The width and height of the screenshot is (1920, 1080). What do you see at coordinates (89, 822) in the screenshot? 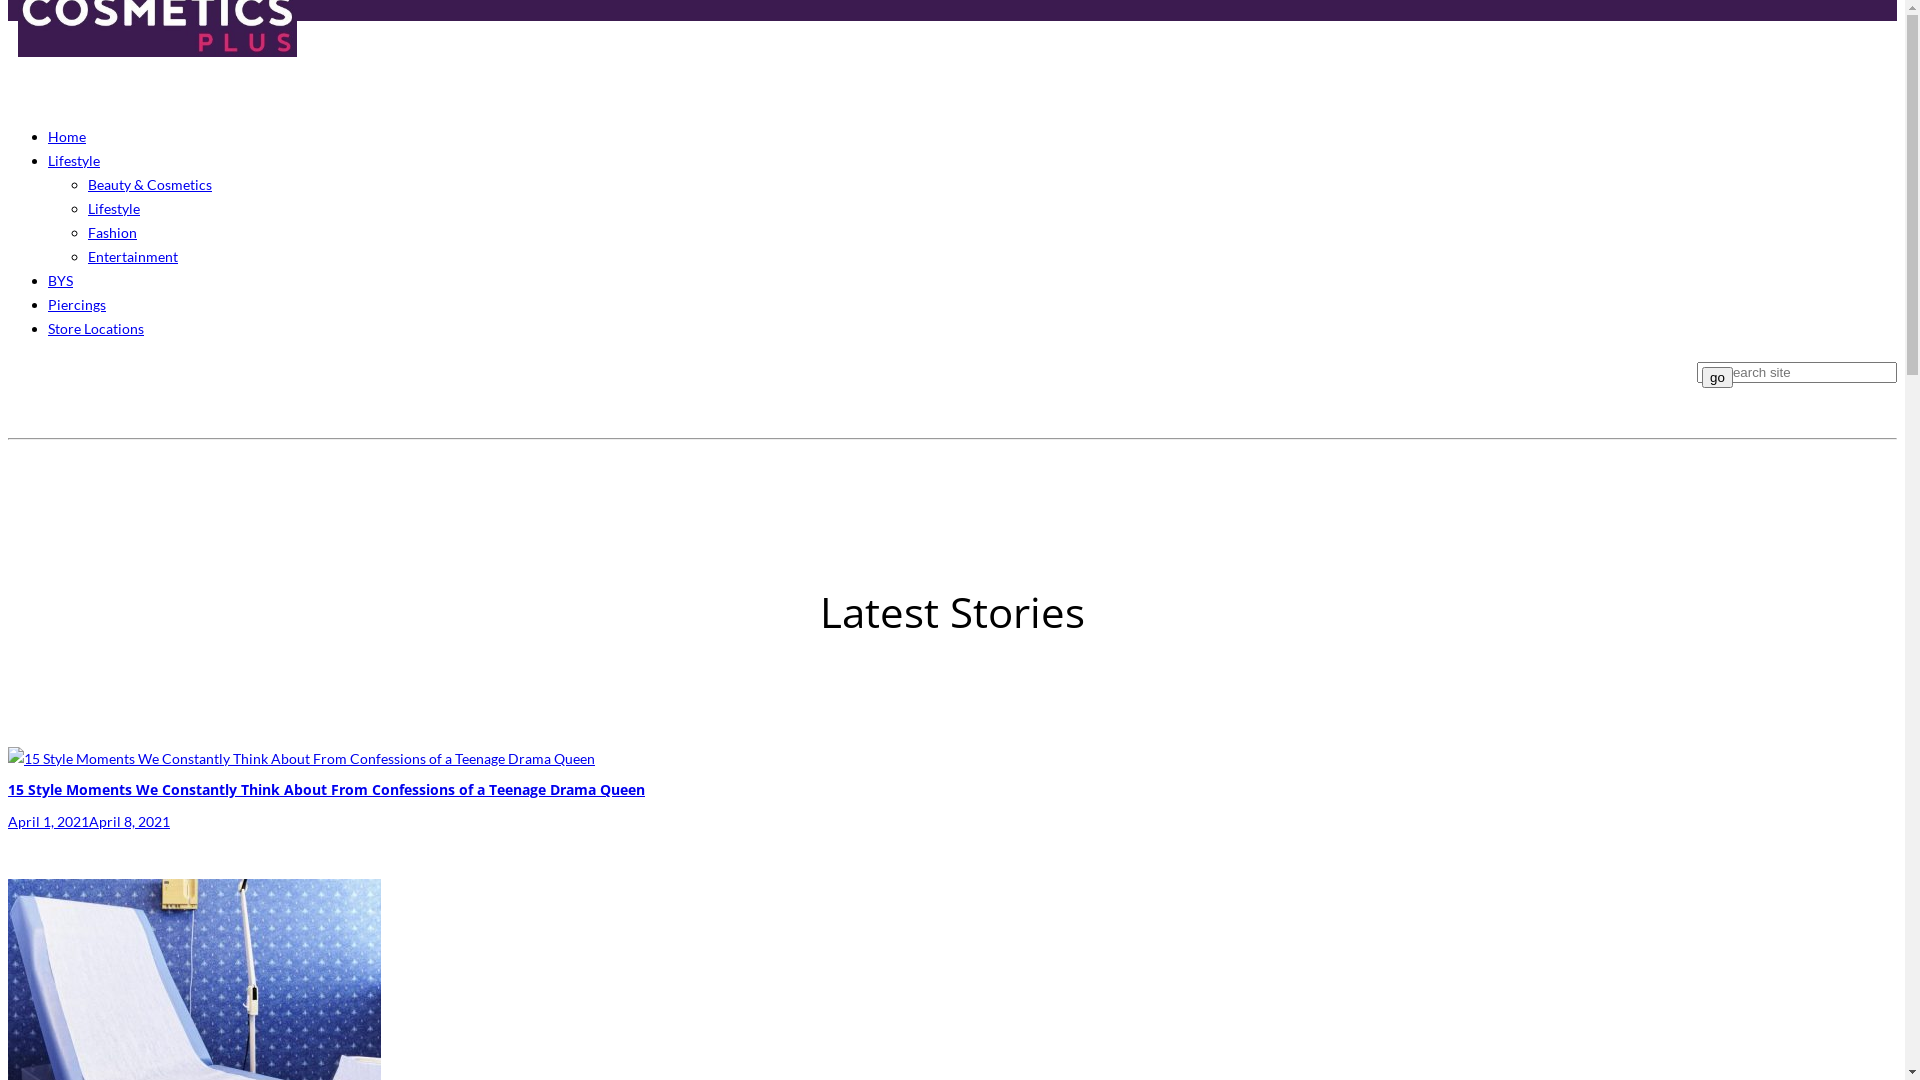
I see `April 1, 2021April 8, 2021` at bounding box center [89, 822].